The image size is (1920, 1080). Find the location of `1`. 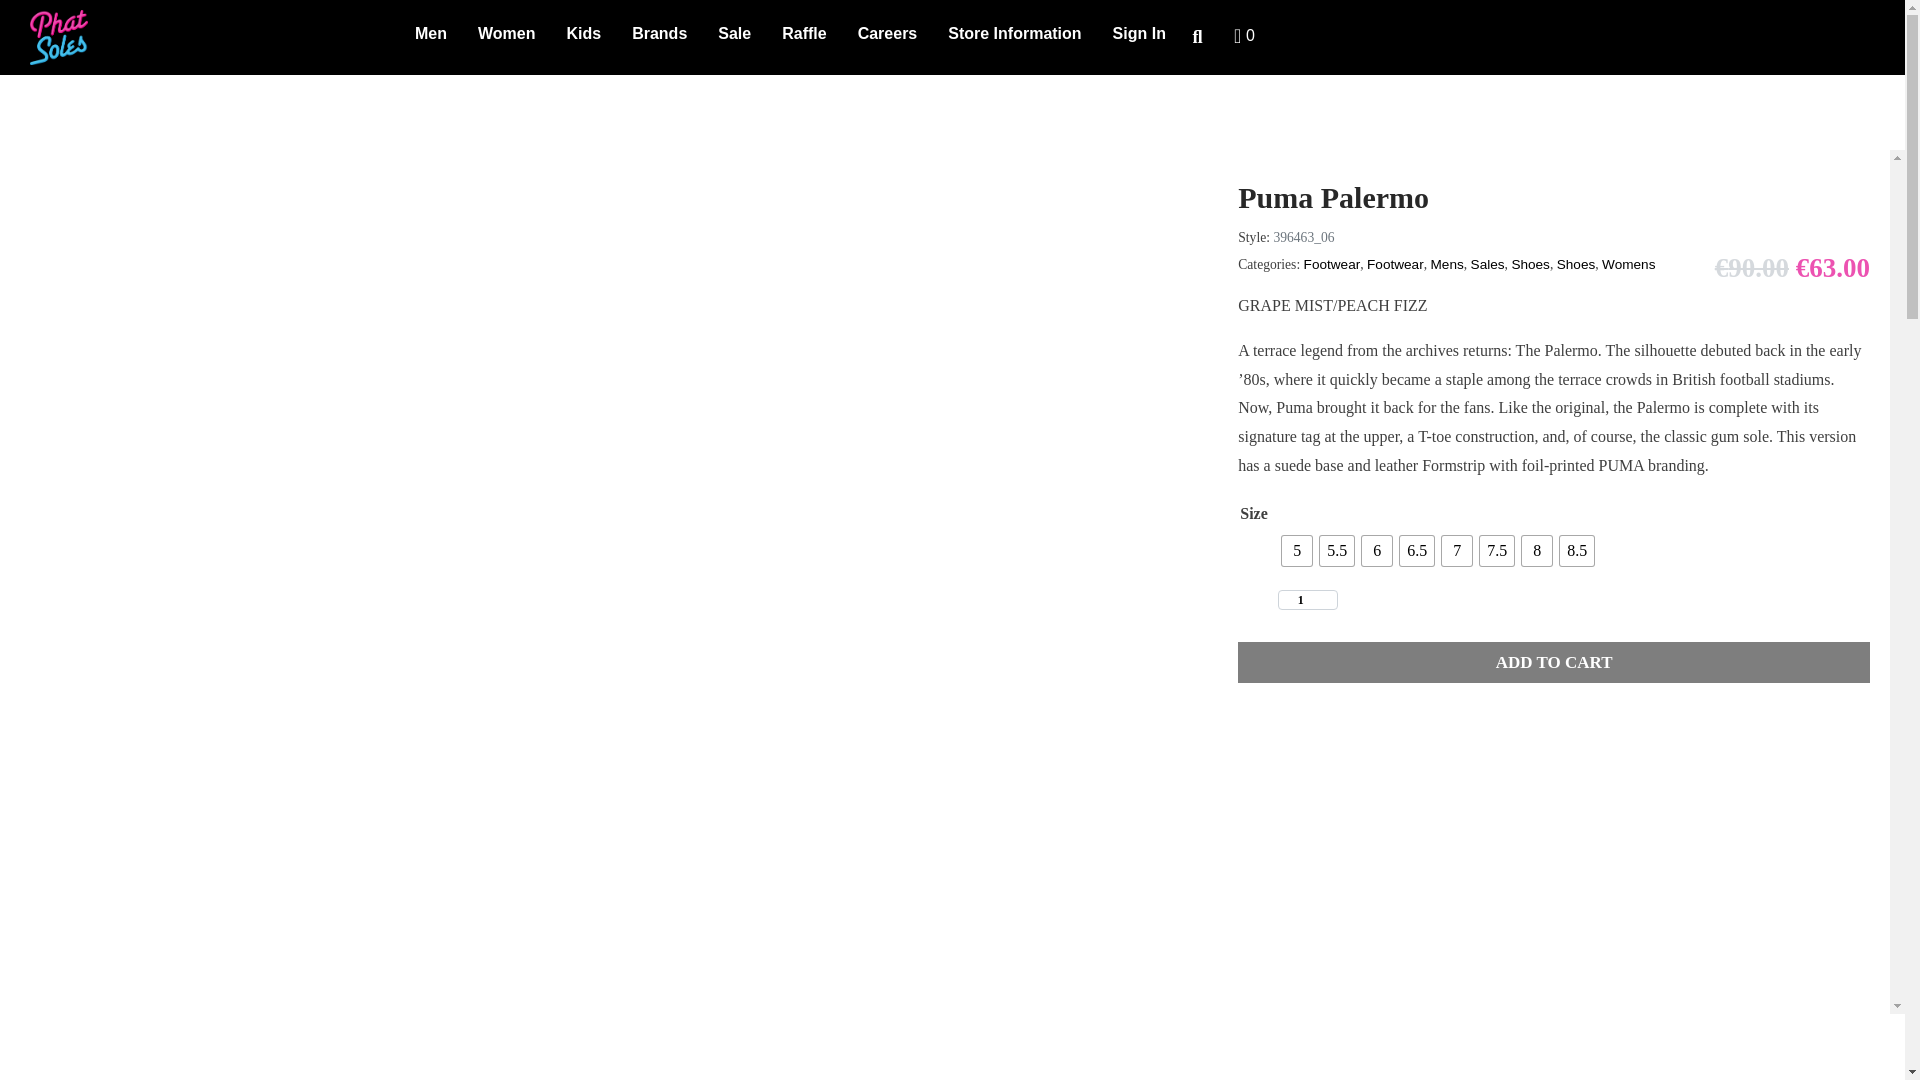

1 is located at coordinates (1308, 600).